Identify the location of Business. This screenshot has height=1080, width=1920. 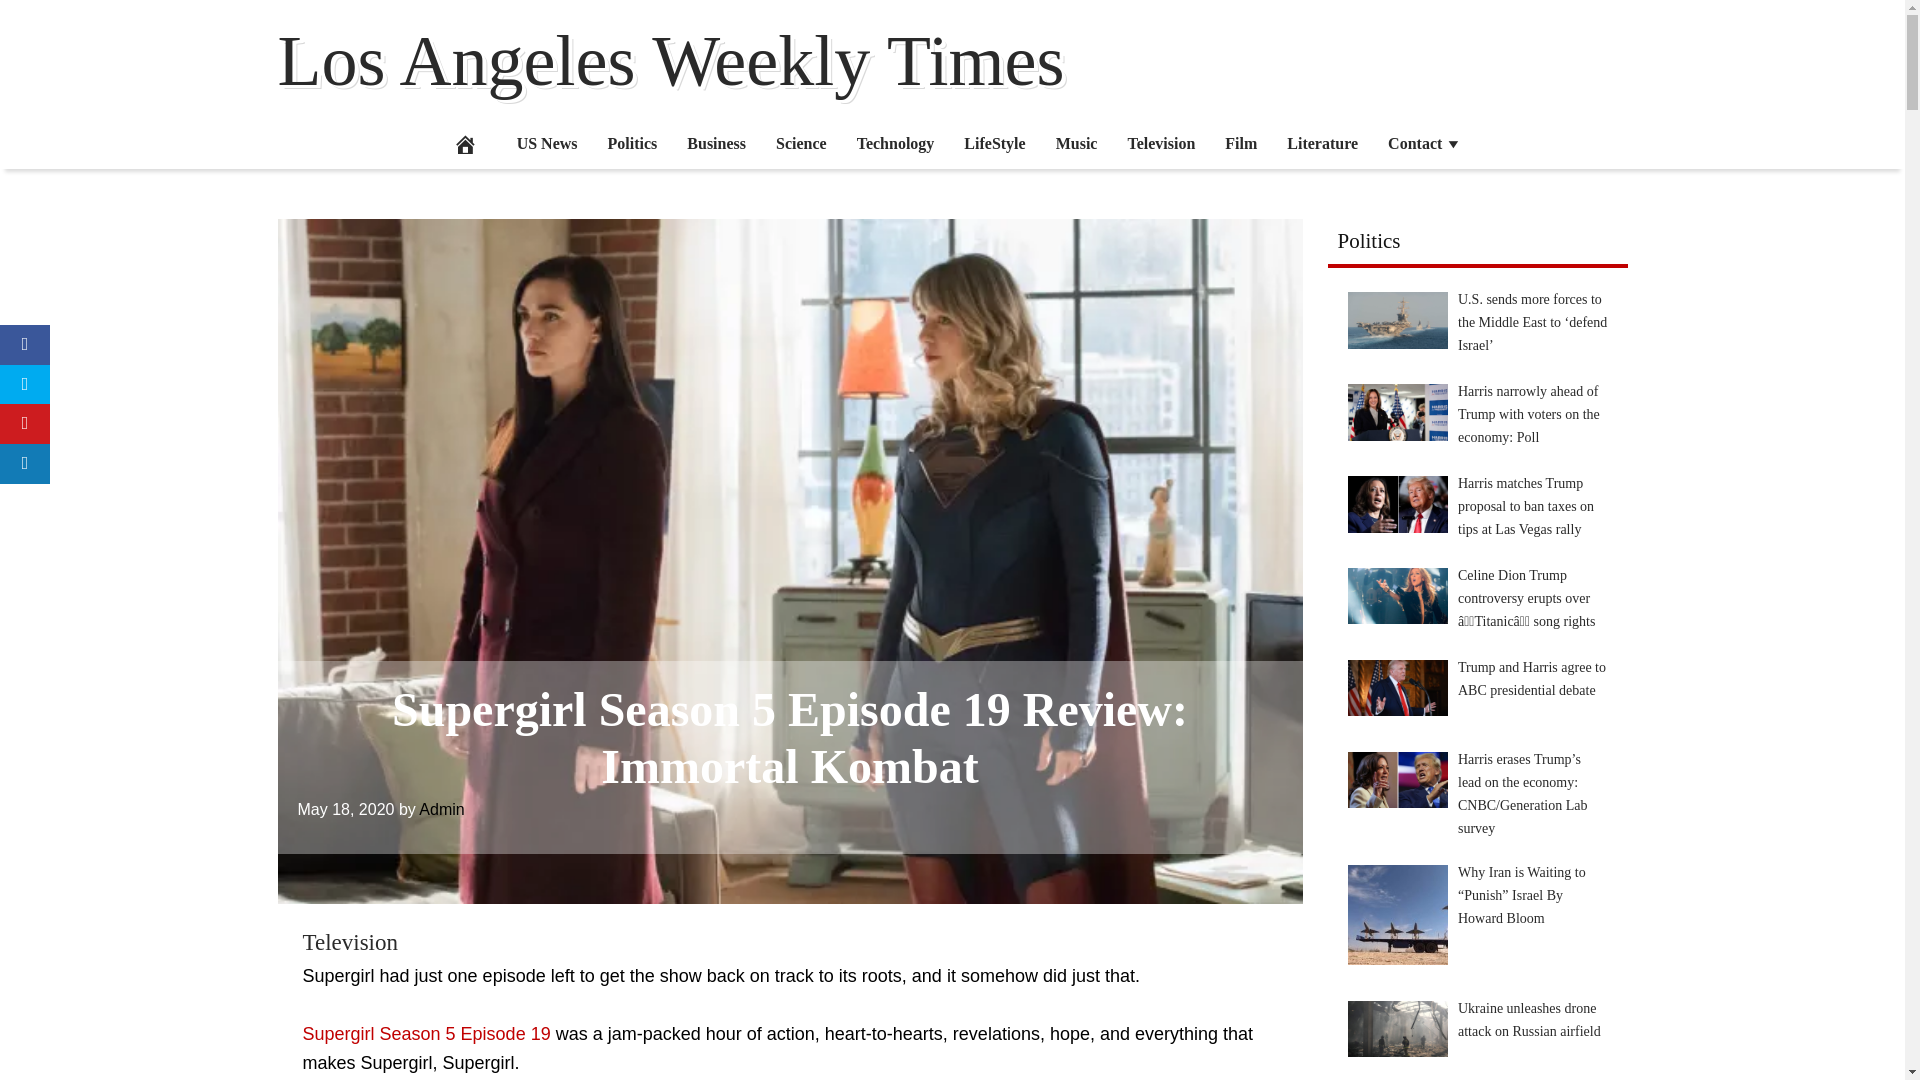
(716, 143).